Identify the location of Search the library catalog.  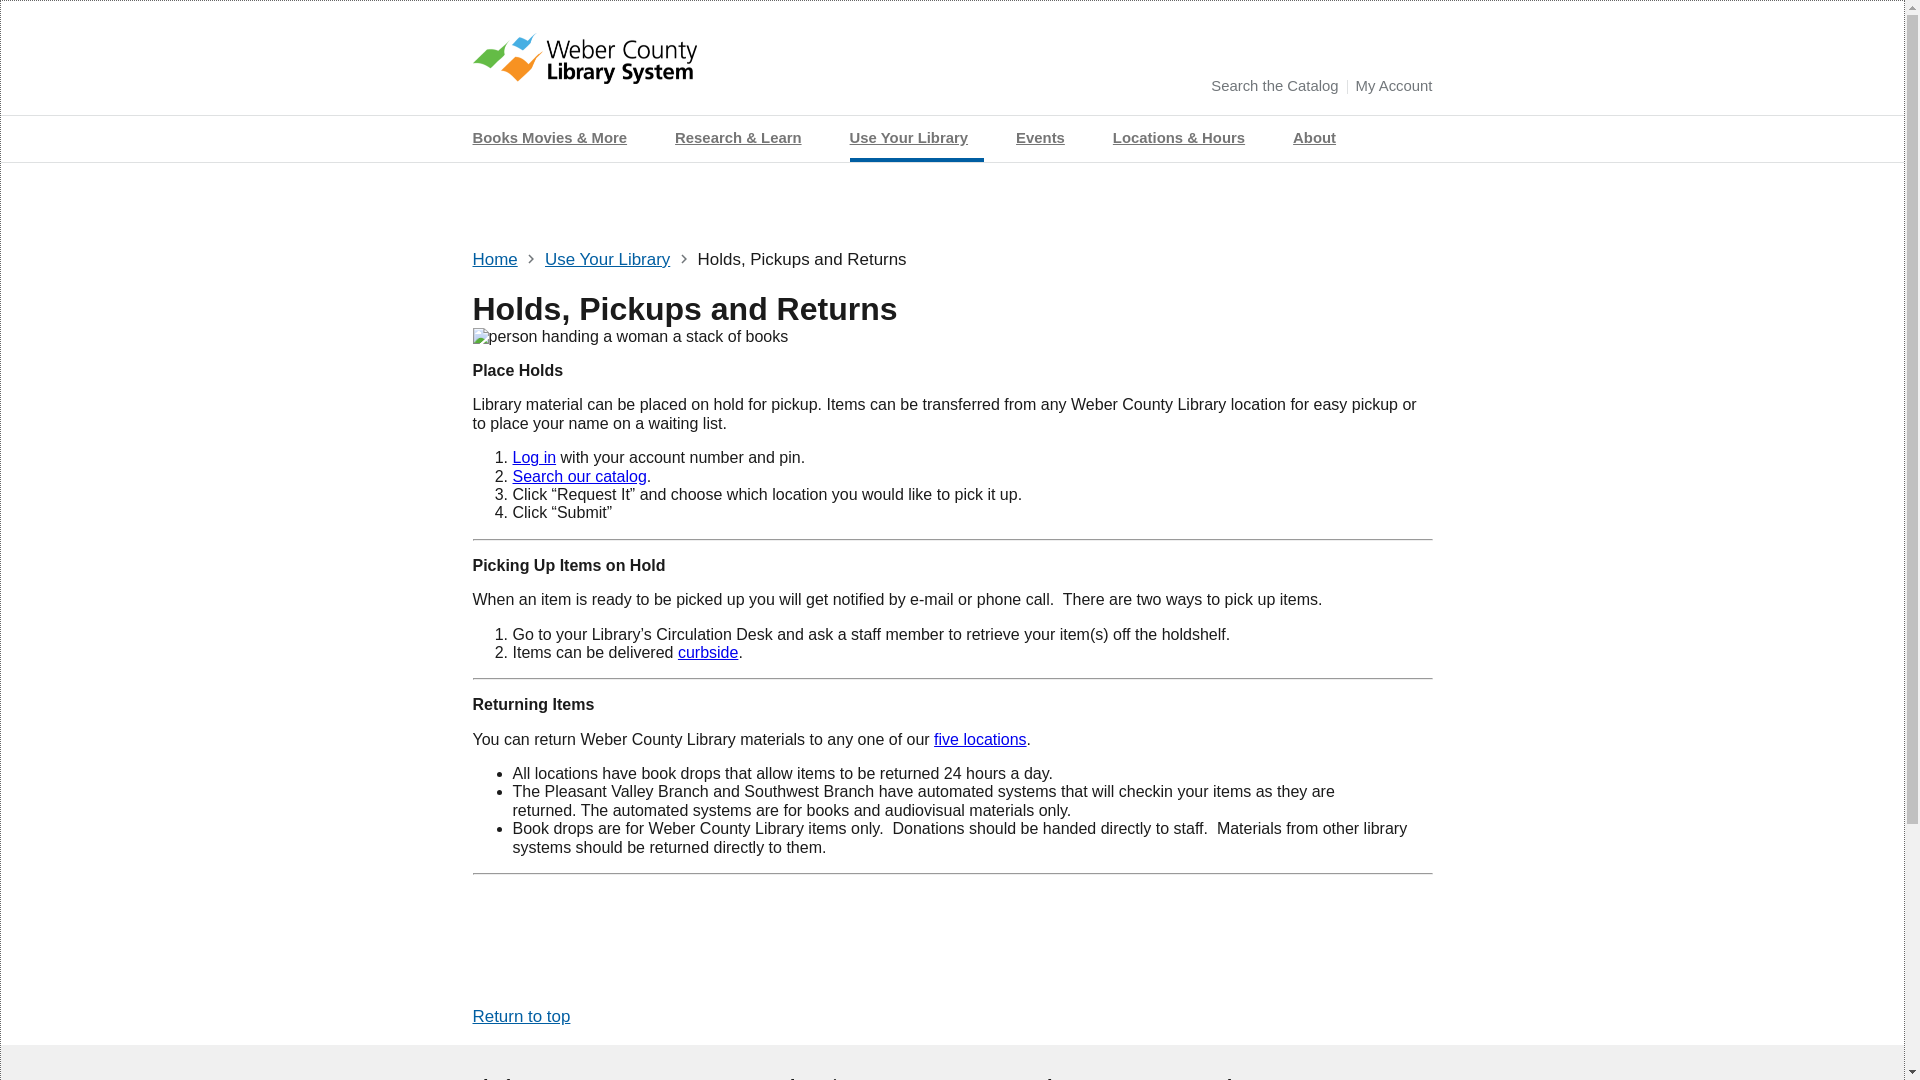
(1274, 86).